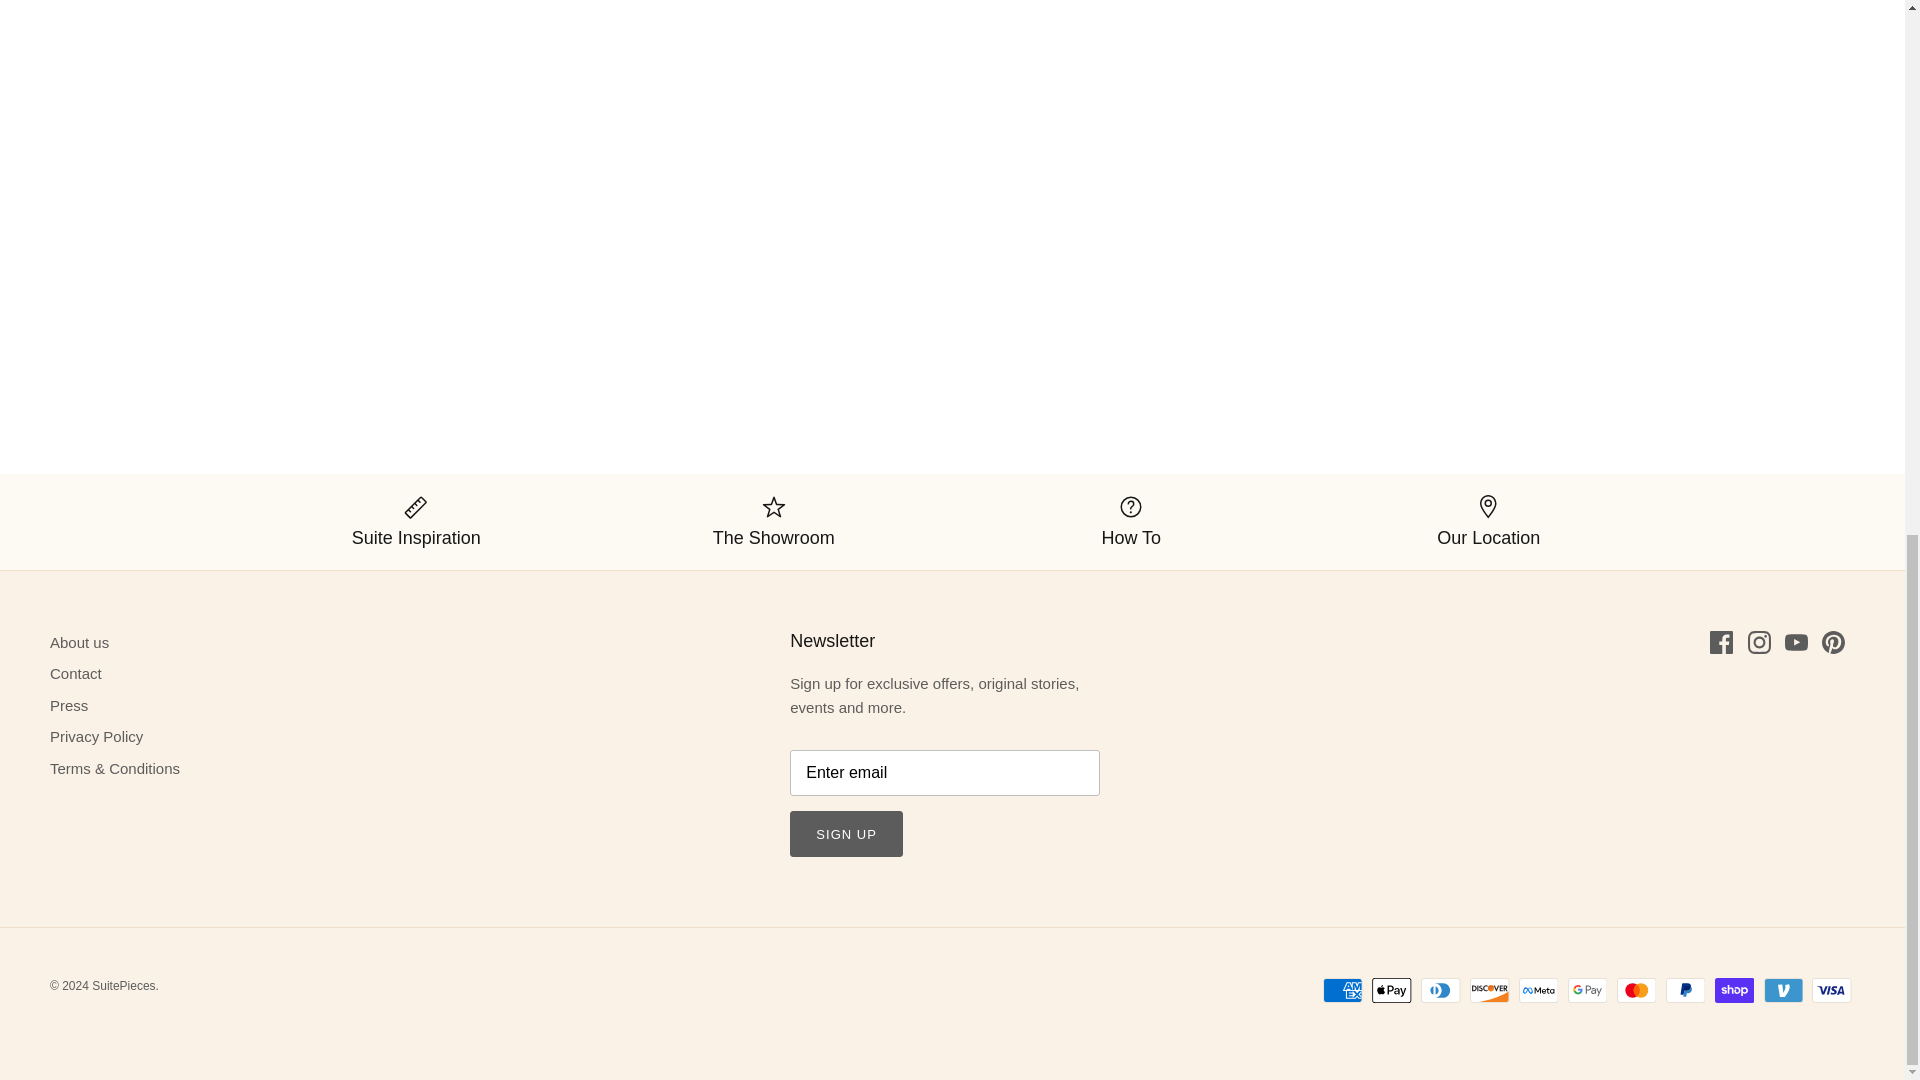  What do you see at coordinates (1796, 642) in the screenshot?
I see `Youtube` at bounding box center [1796, 642].